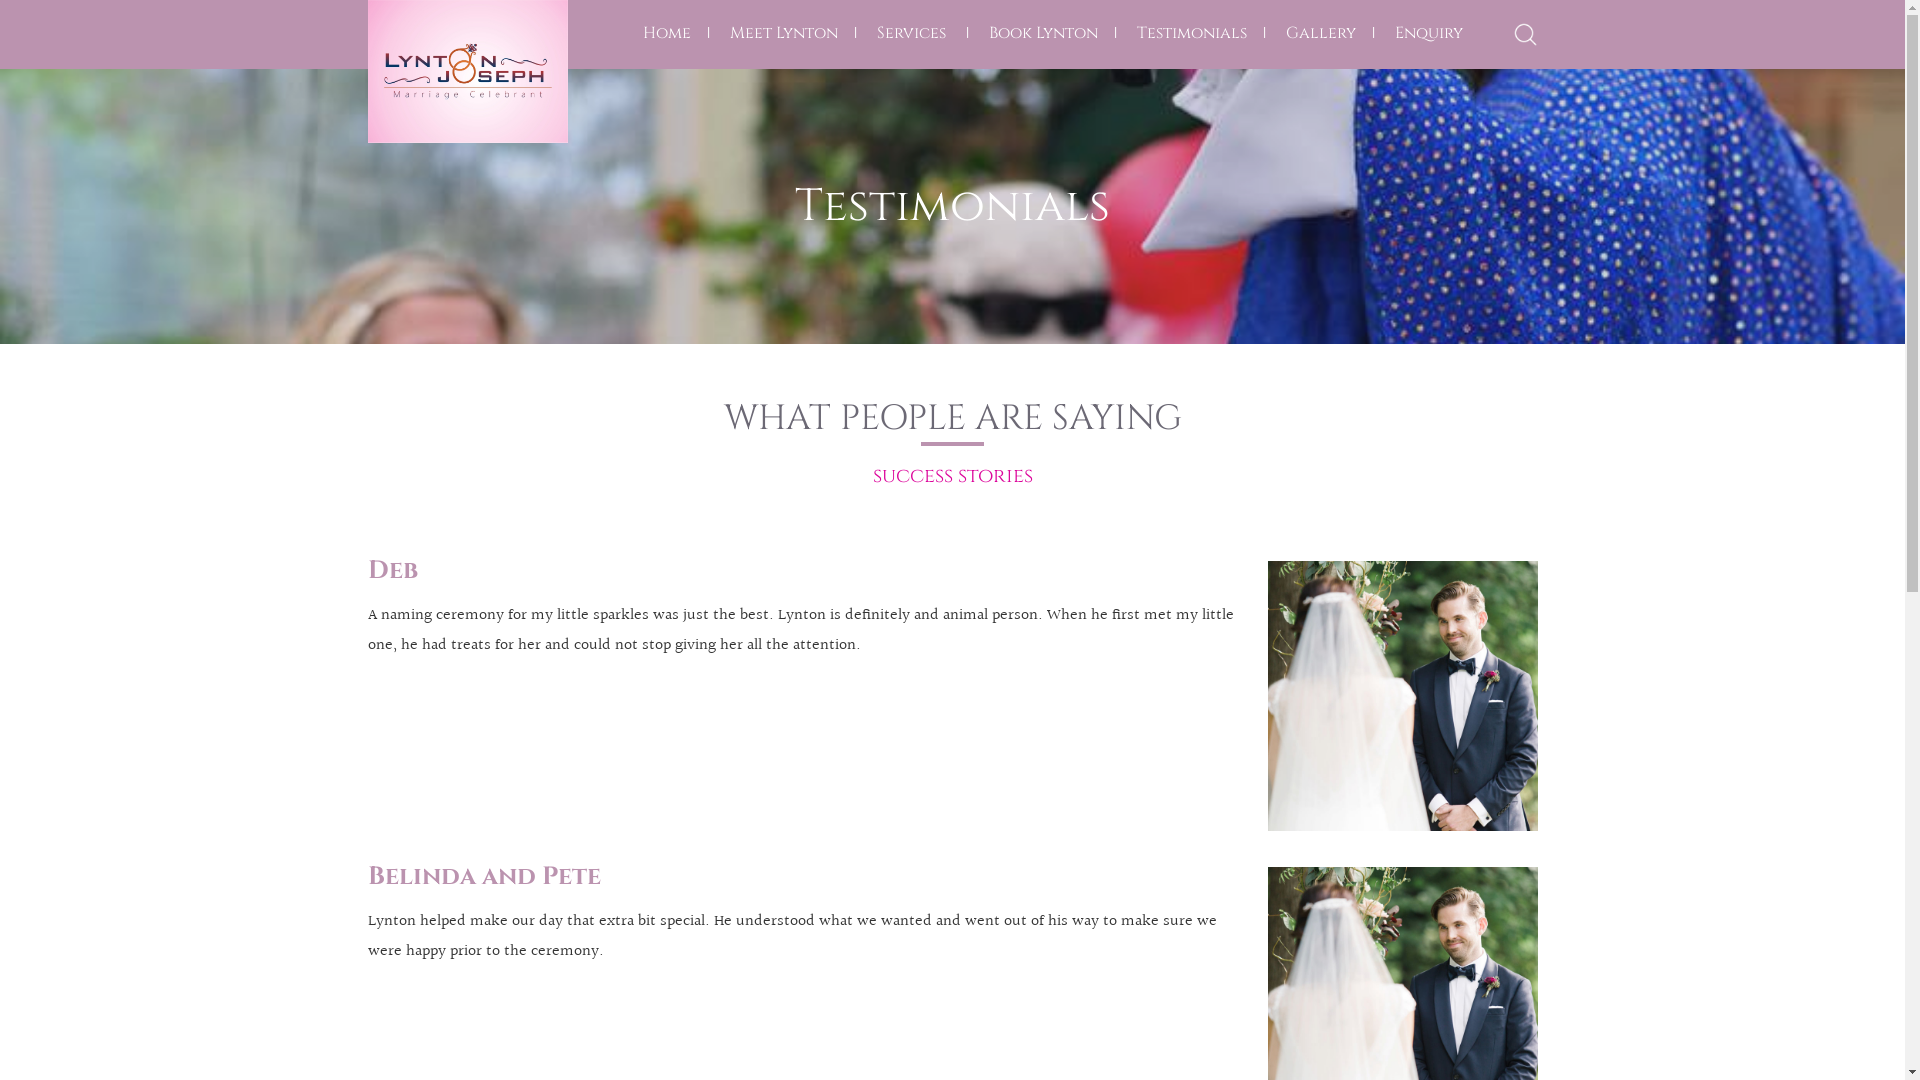 The image size is (1920, 1080). What do you see at coordinates (1042, 33) in the screenshot?
I see `Book Lynton` at bounding box center [1042, 33].